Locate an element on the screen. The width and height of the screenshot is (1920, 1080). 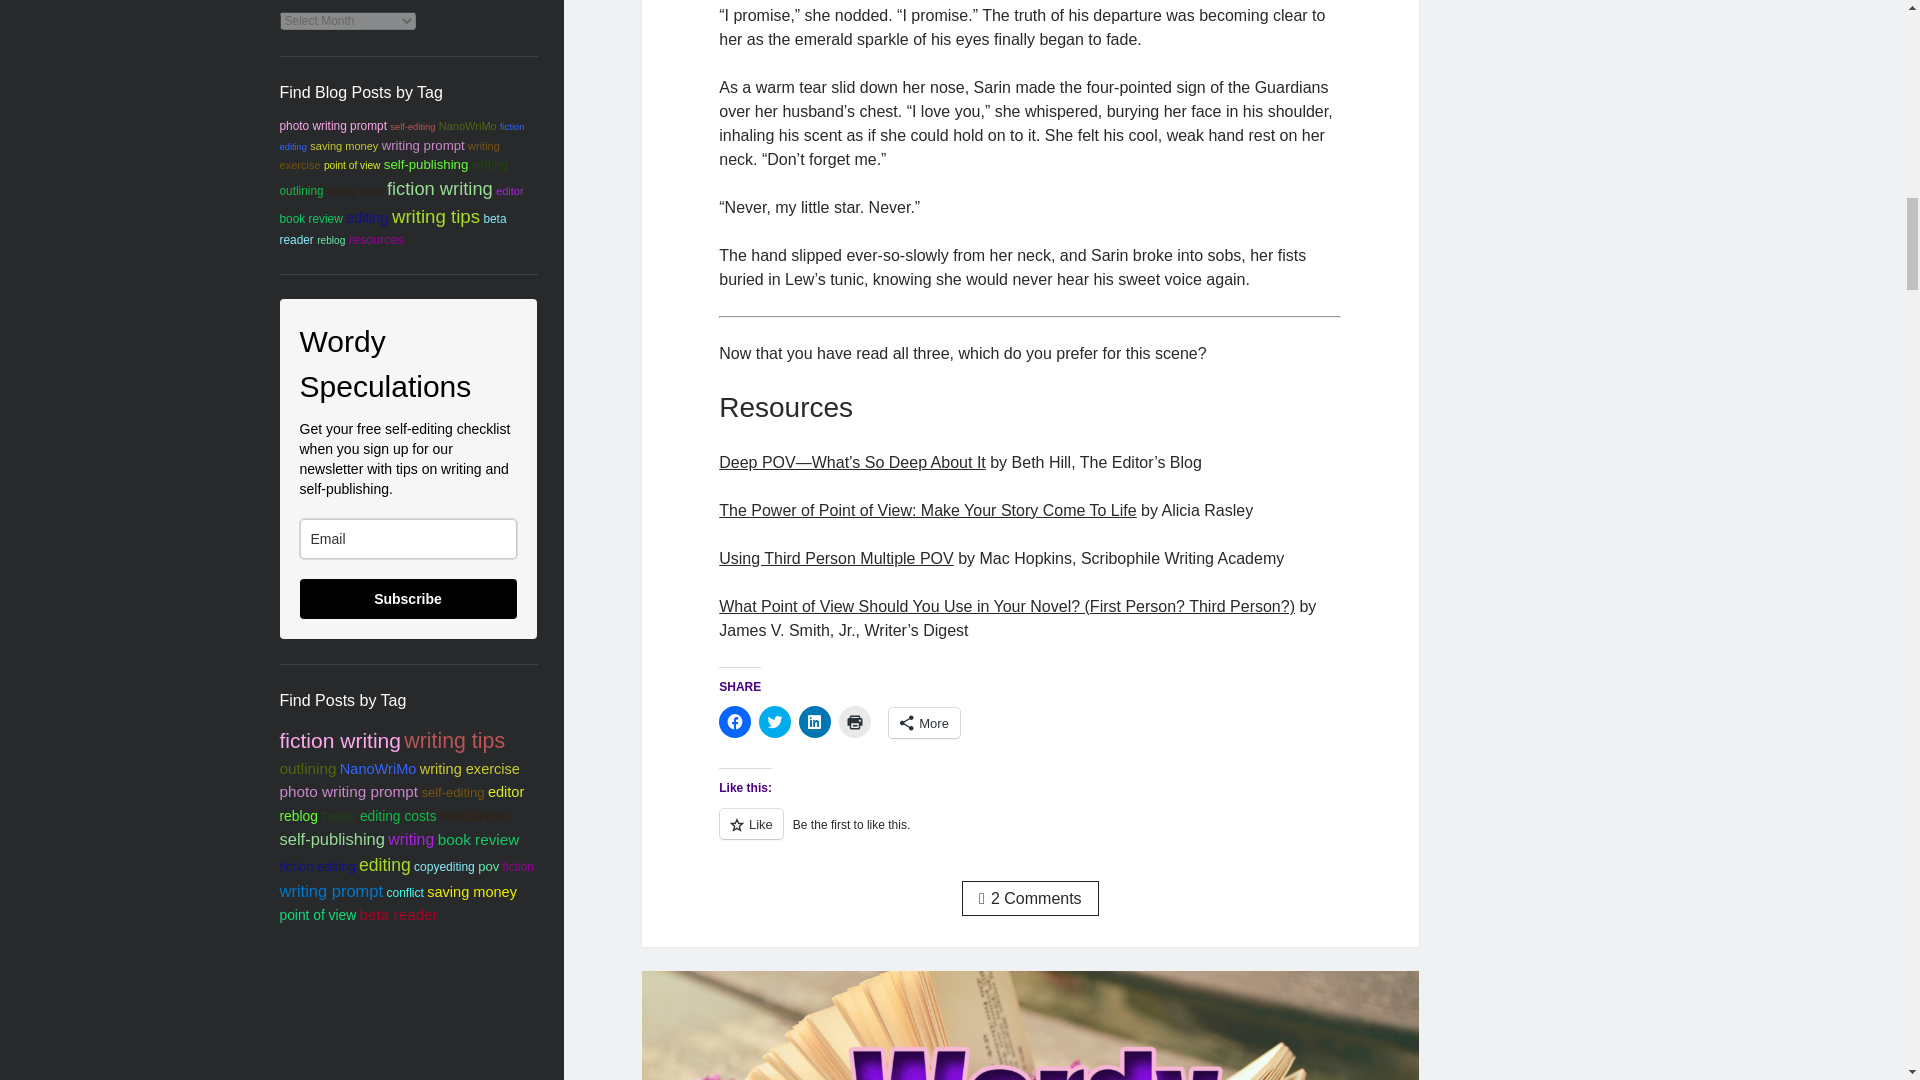
NanoWriMo is located at coordinates (468, 125).